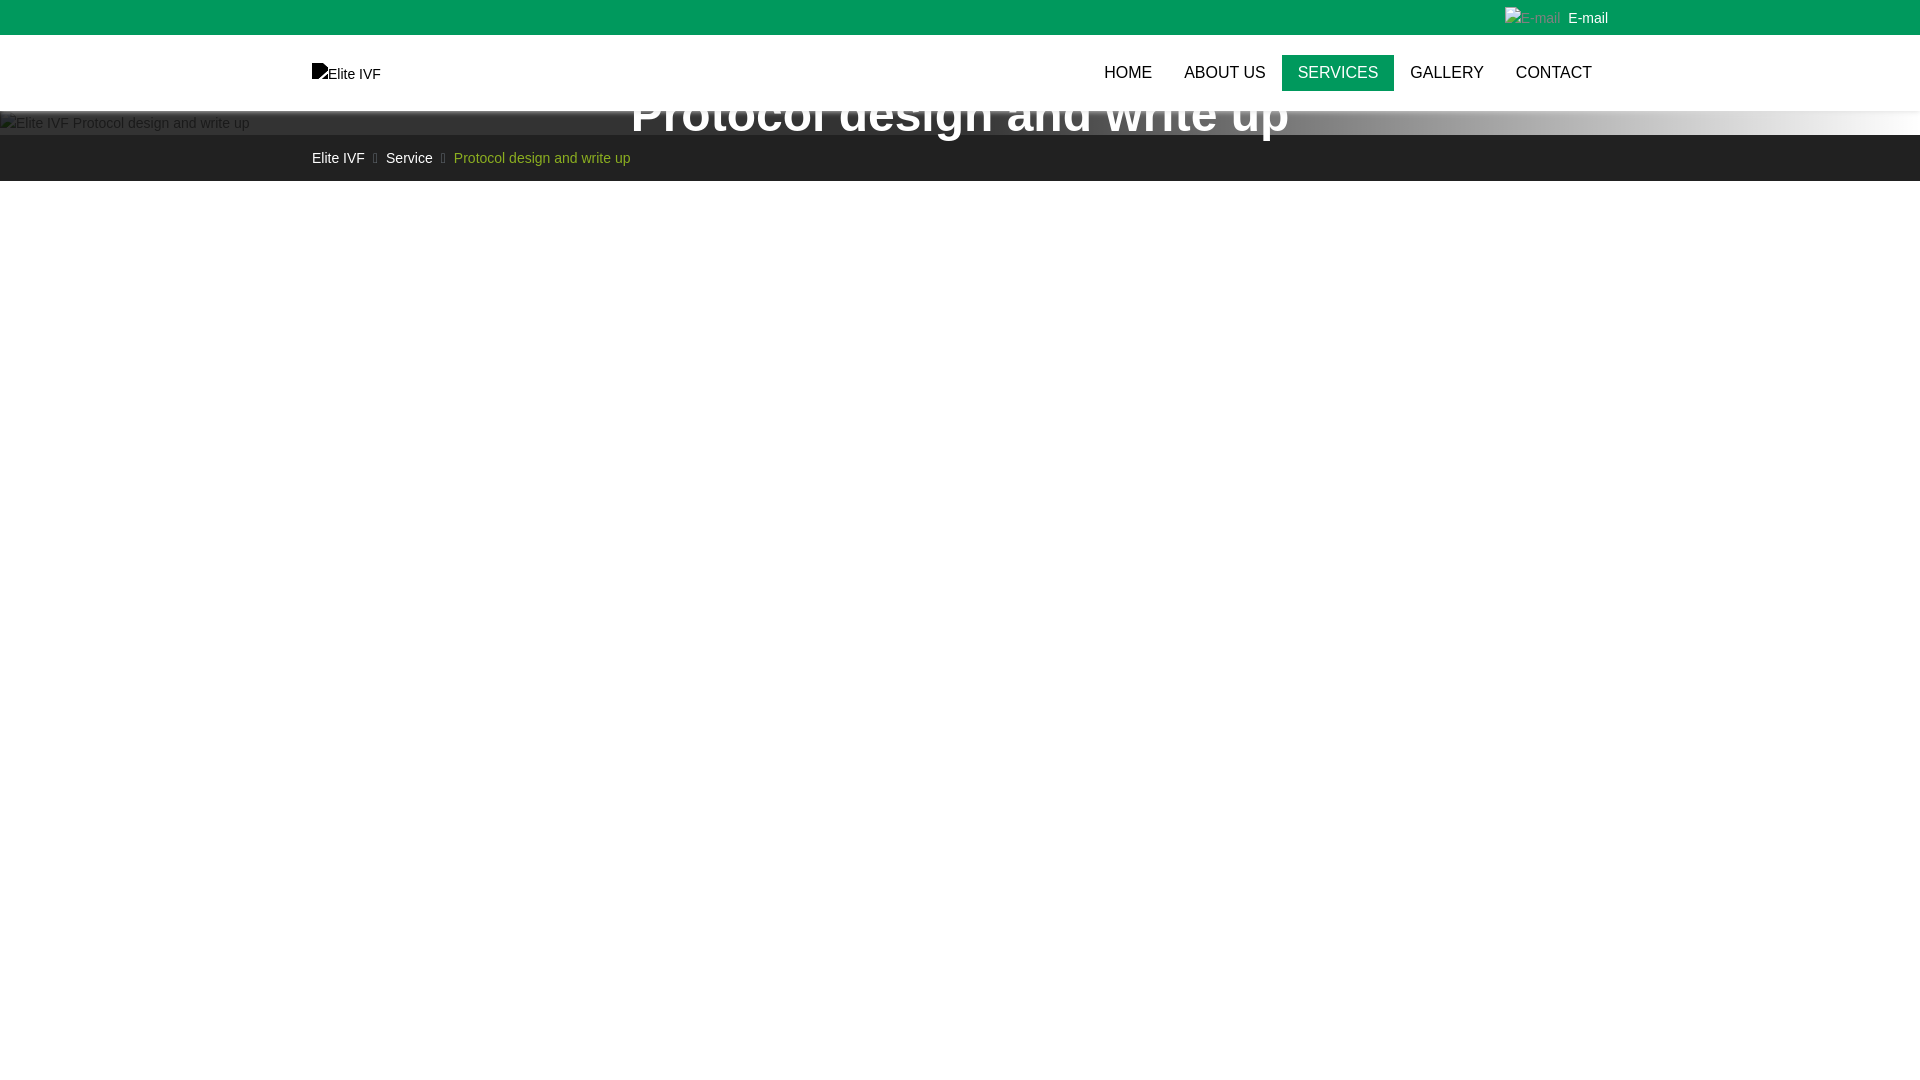 The height and width of the screenshot is (1080, 1920). What do you see at coordinates (542, 158) in the screenshot?
I see `Protocol design and write up` at bounding box center [542, 158].